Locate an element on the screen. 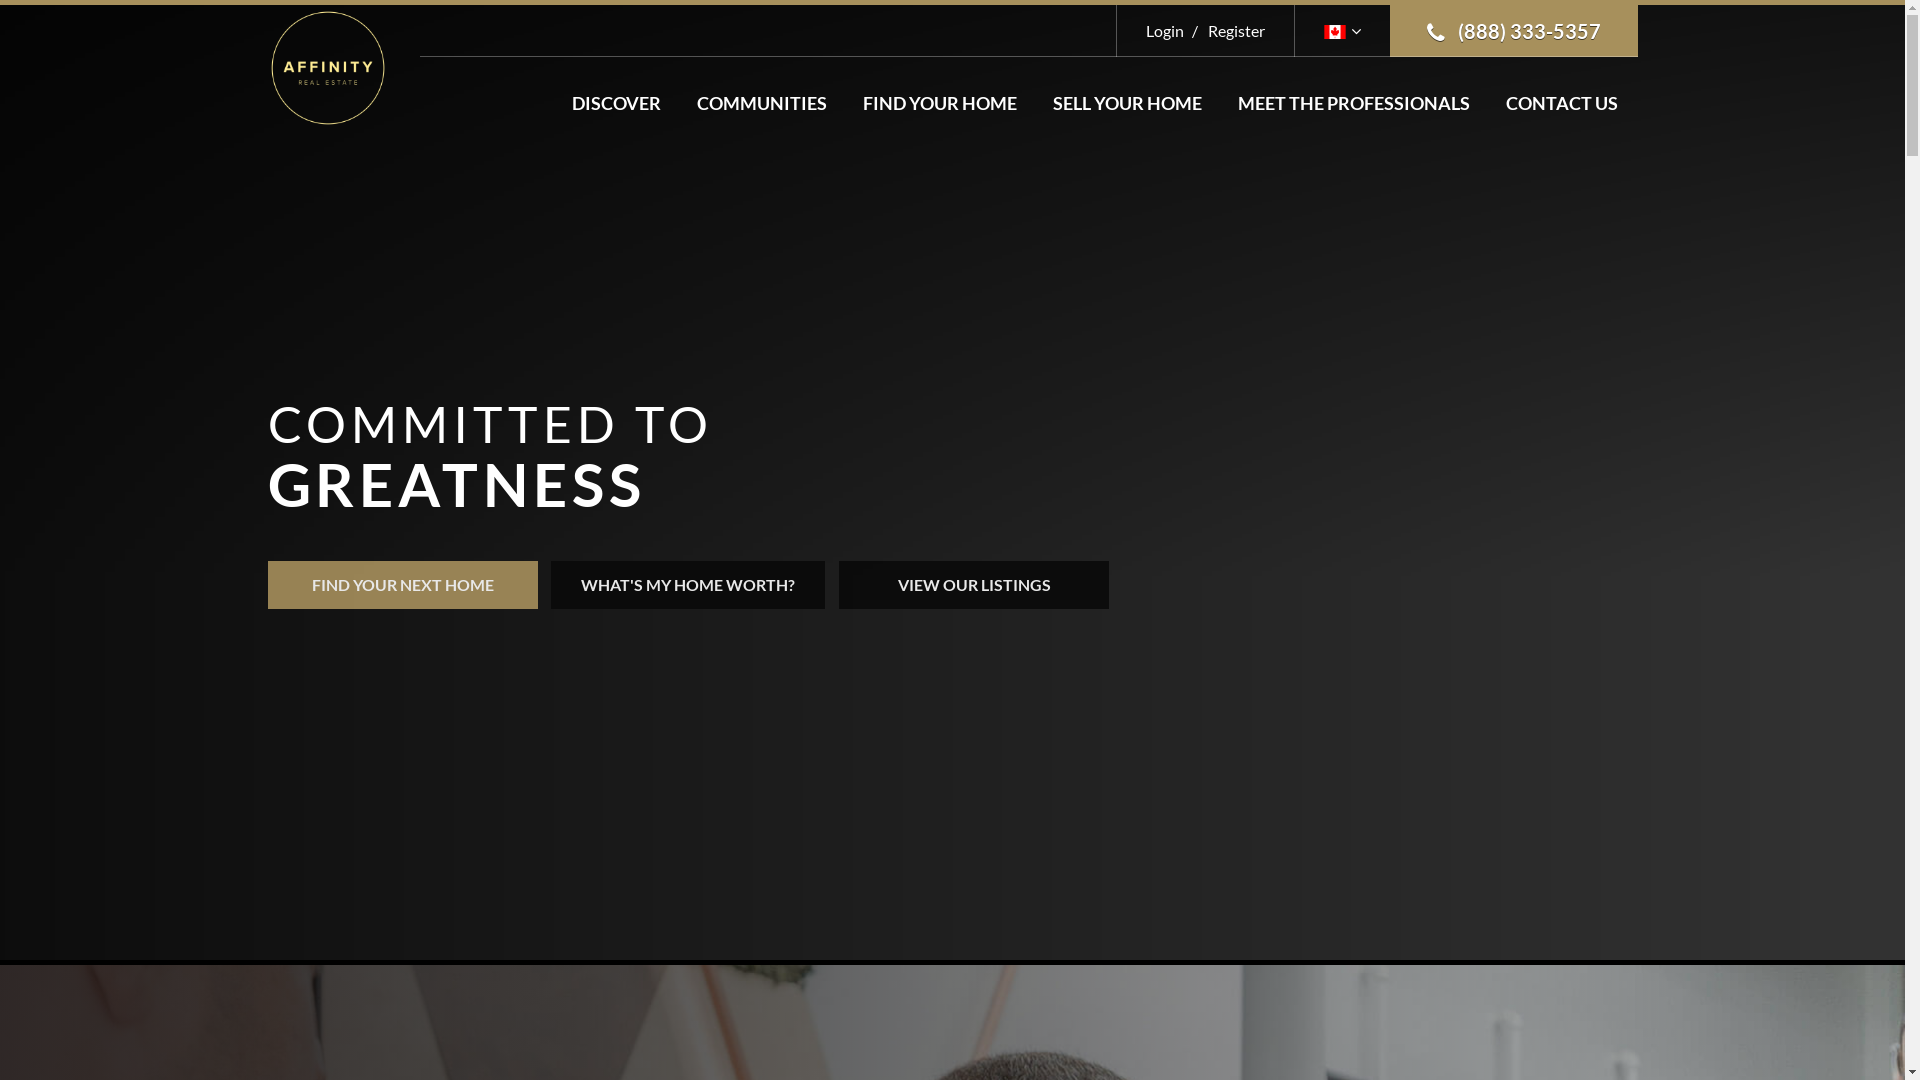 The height and width of the screenshot is (1080, 1920). WHAT'S MY HOME WORTH? is located at coordinates (688, 585).